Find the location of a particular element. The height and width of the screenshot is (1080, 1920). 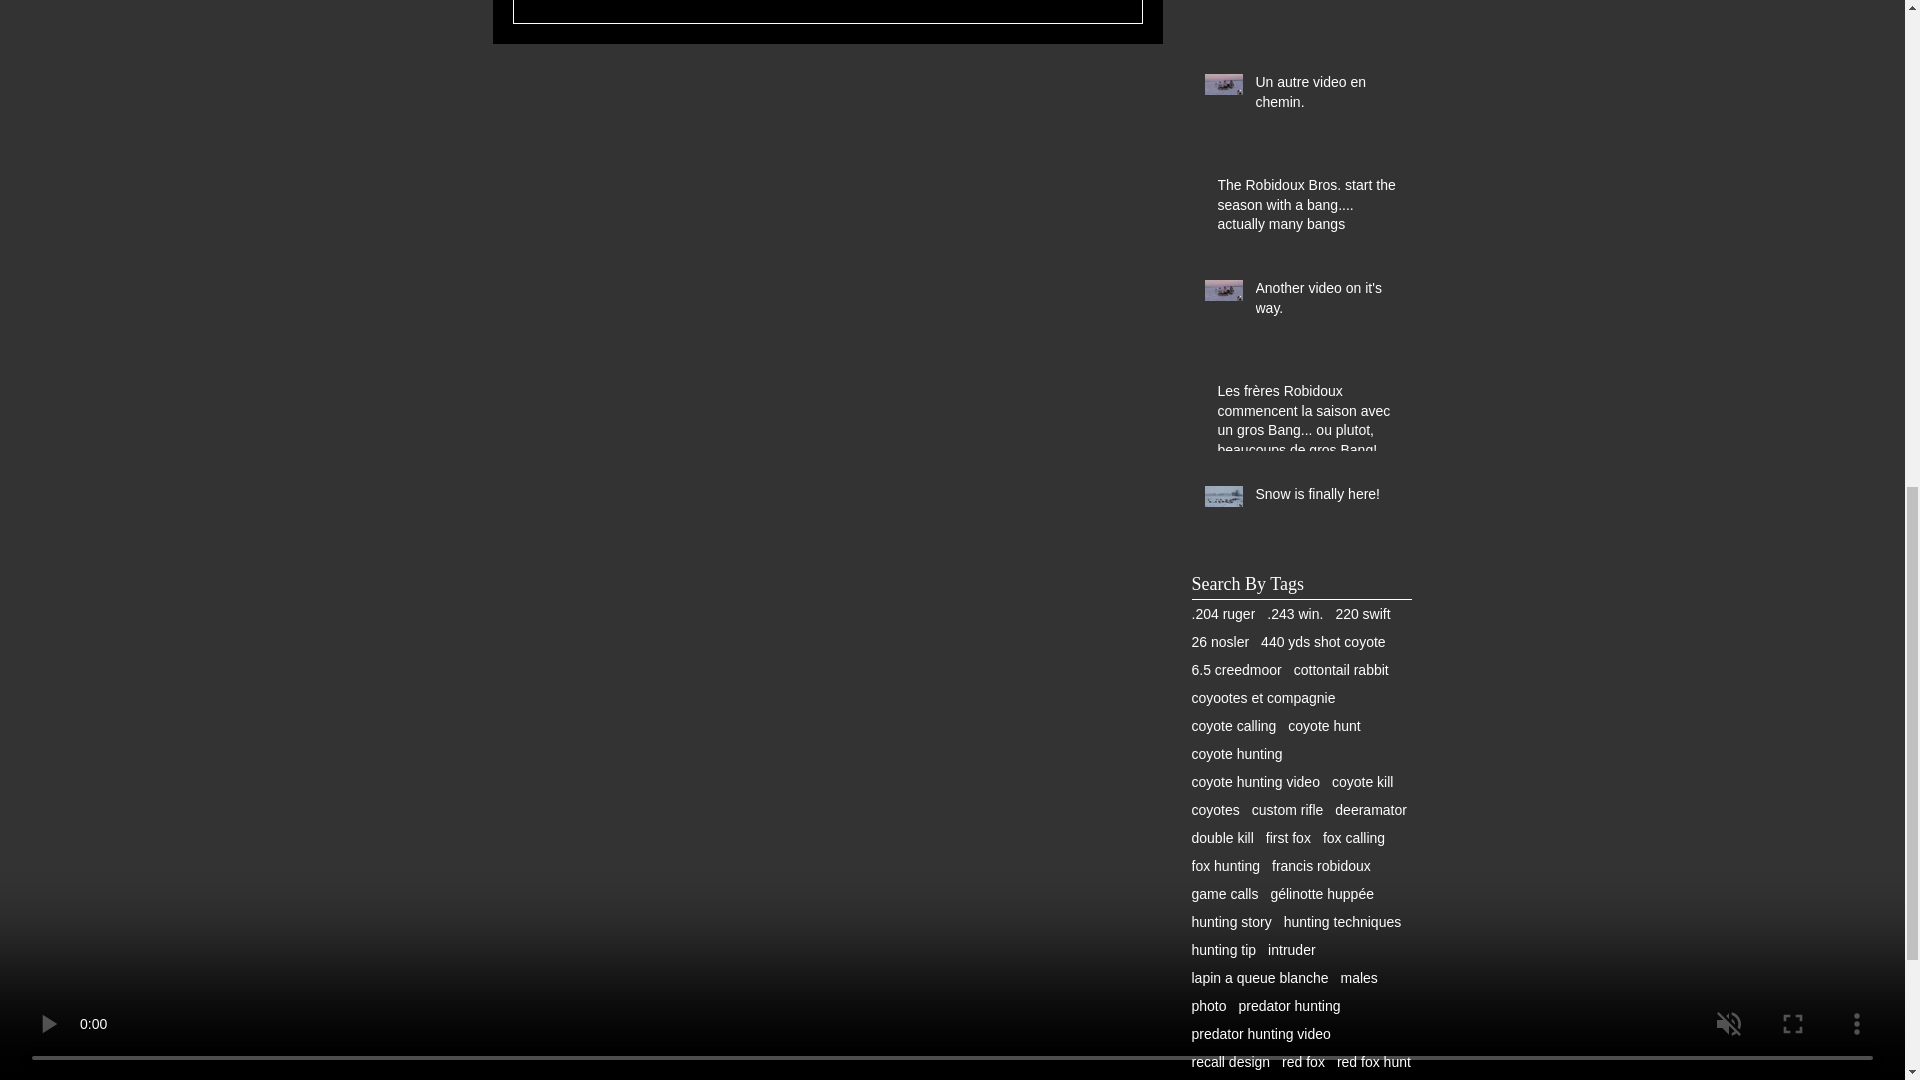

6.5 creedmoor is located at coordinates (1237, 670).